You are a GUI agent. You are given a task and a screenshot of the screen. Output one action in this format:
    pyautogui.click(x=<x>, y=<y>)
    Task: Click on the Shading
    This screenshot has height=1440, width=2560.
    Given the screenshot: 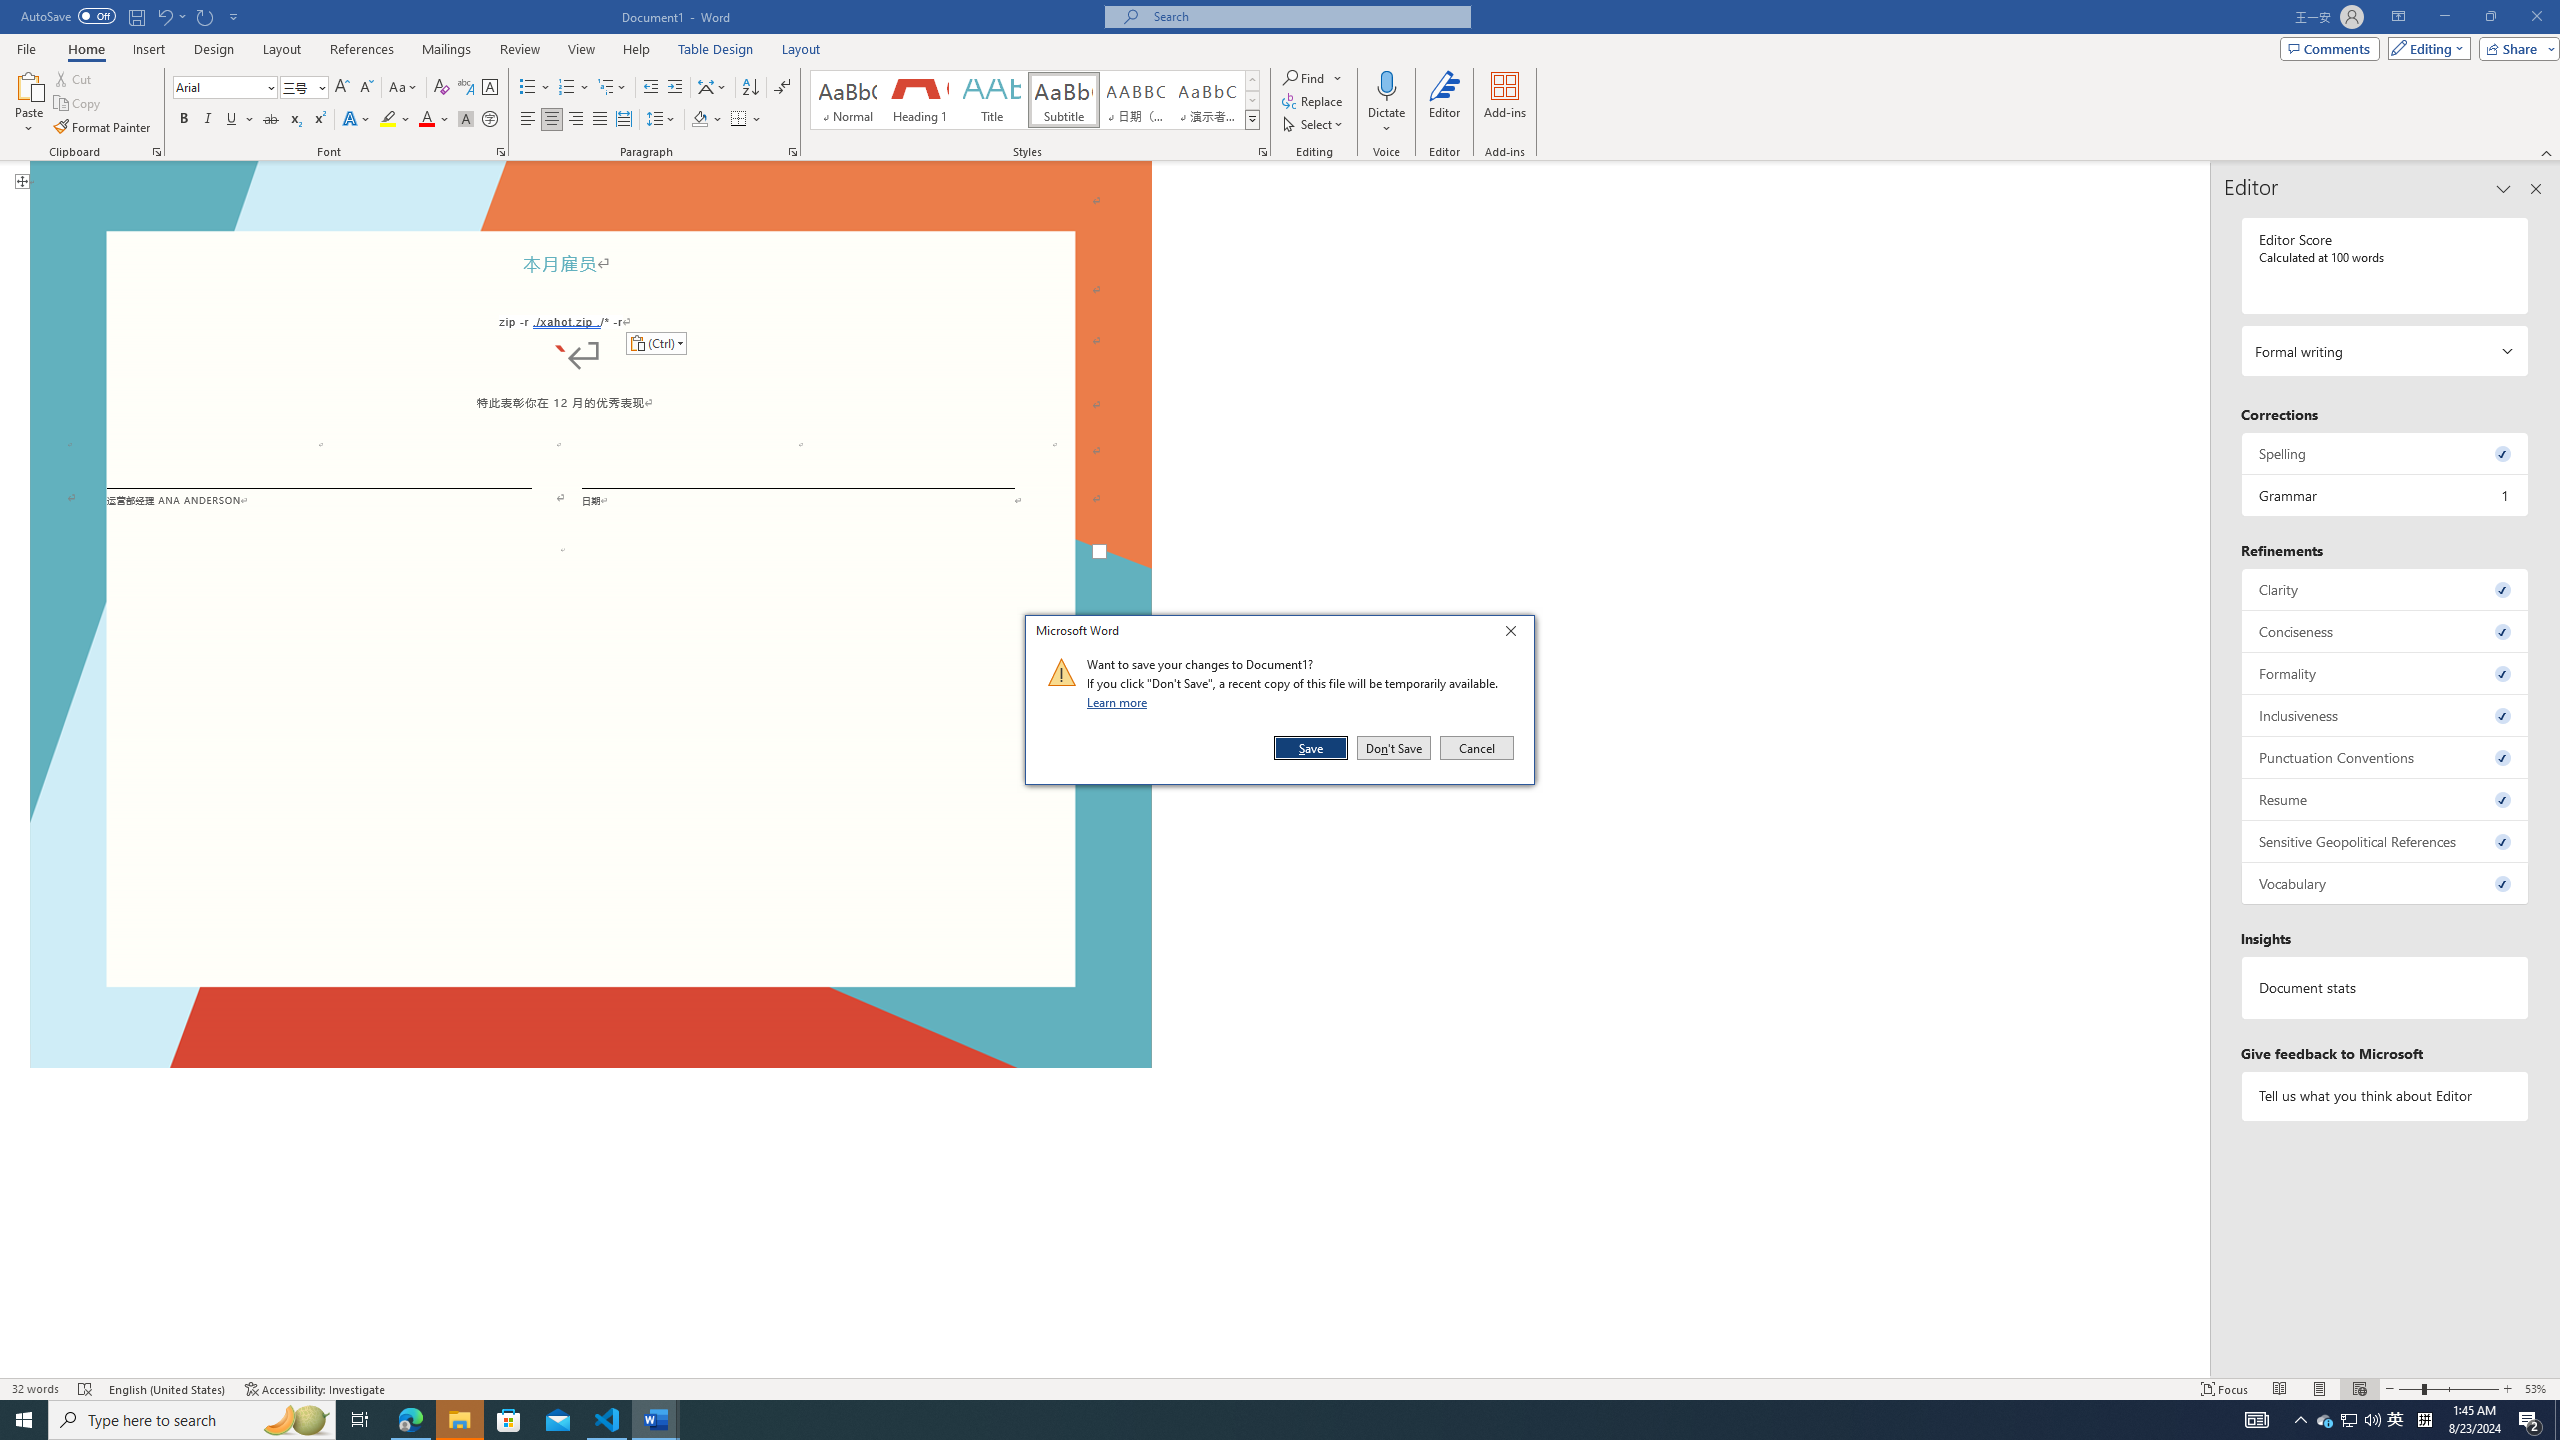 What is the action you would take?
    pyautogui.click(x=708, y=120)
    